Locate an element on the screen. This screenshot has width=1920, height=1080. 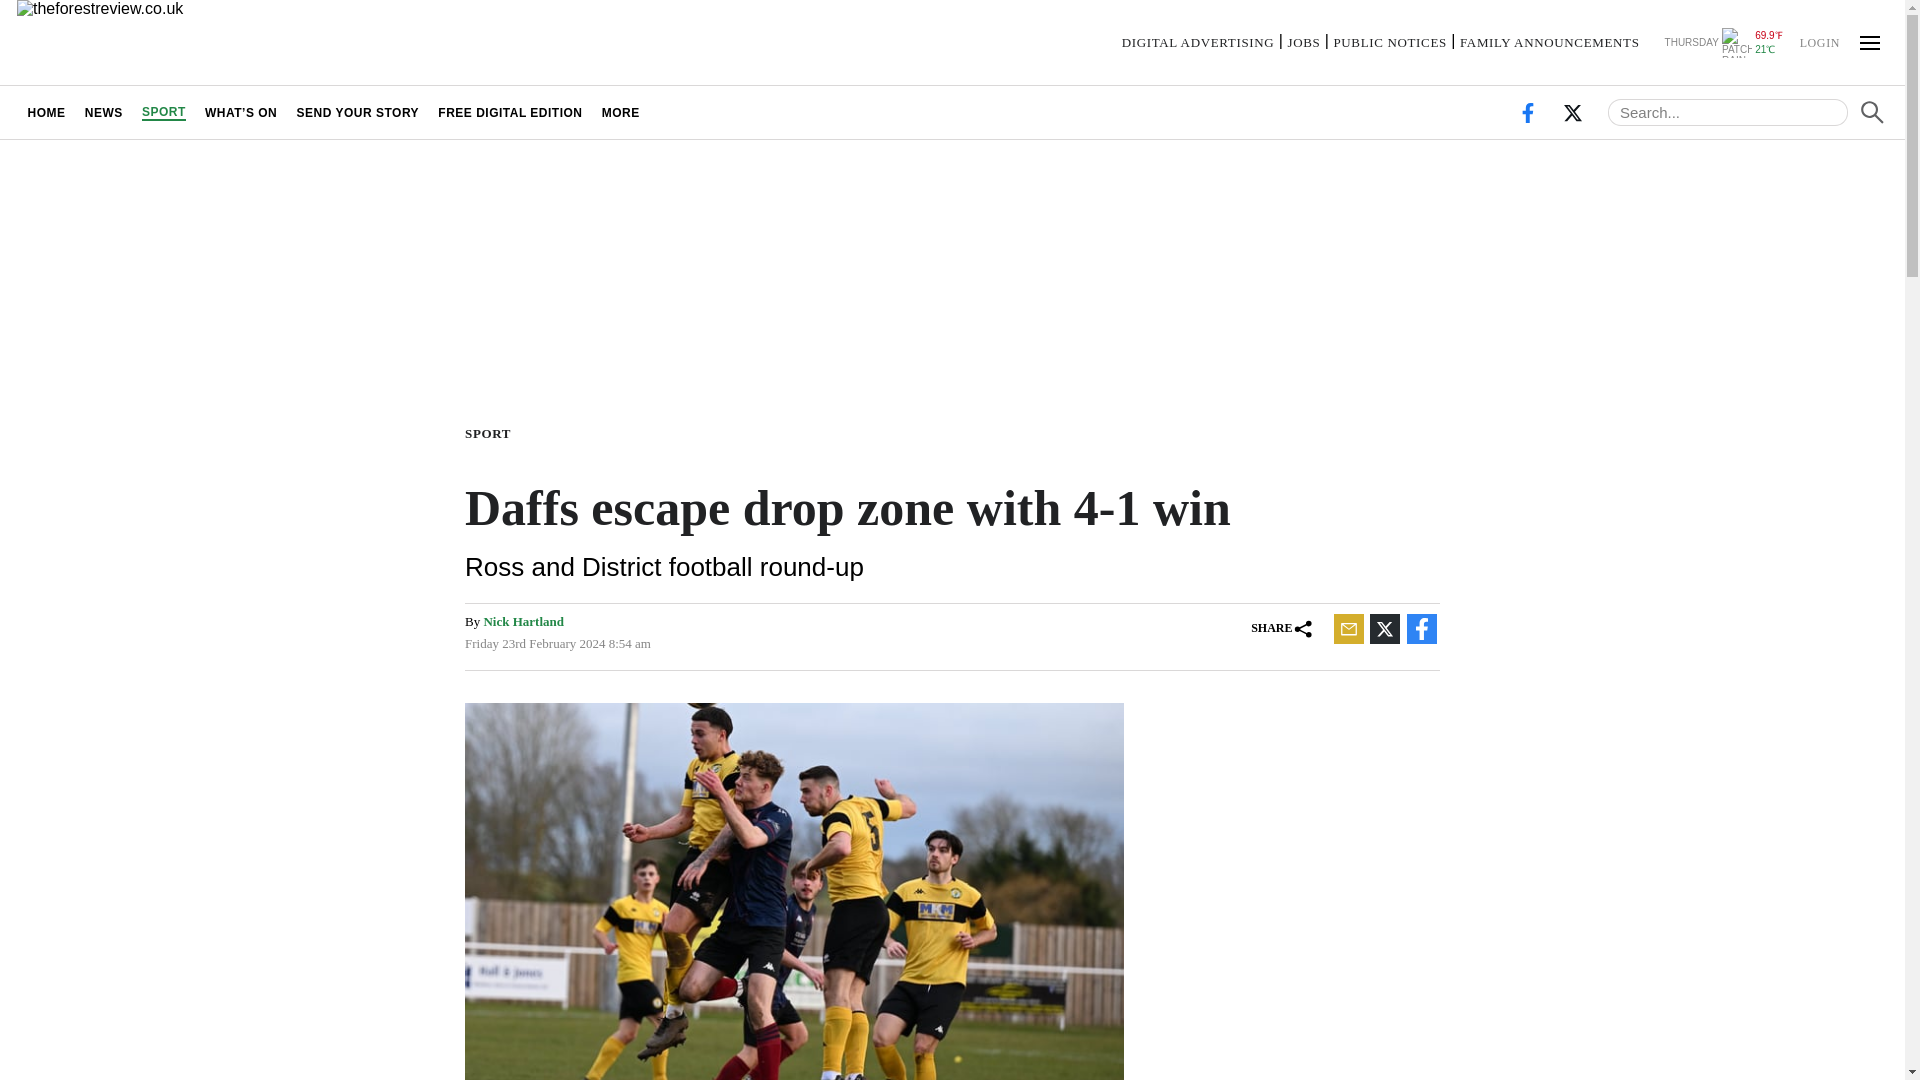
FREE DIGITAL EDITION is located at coordinates (510, 112).